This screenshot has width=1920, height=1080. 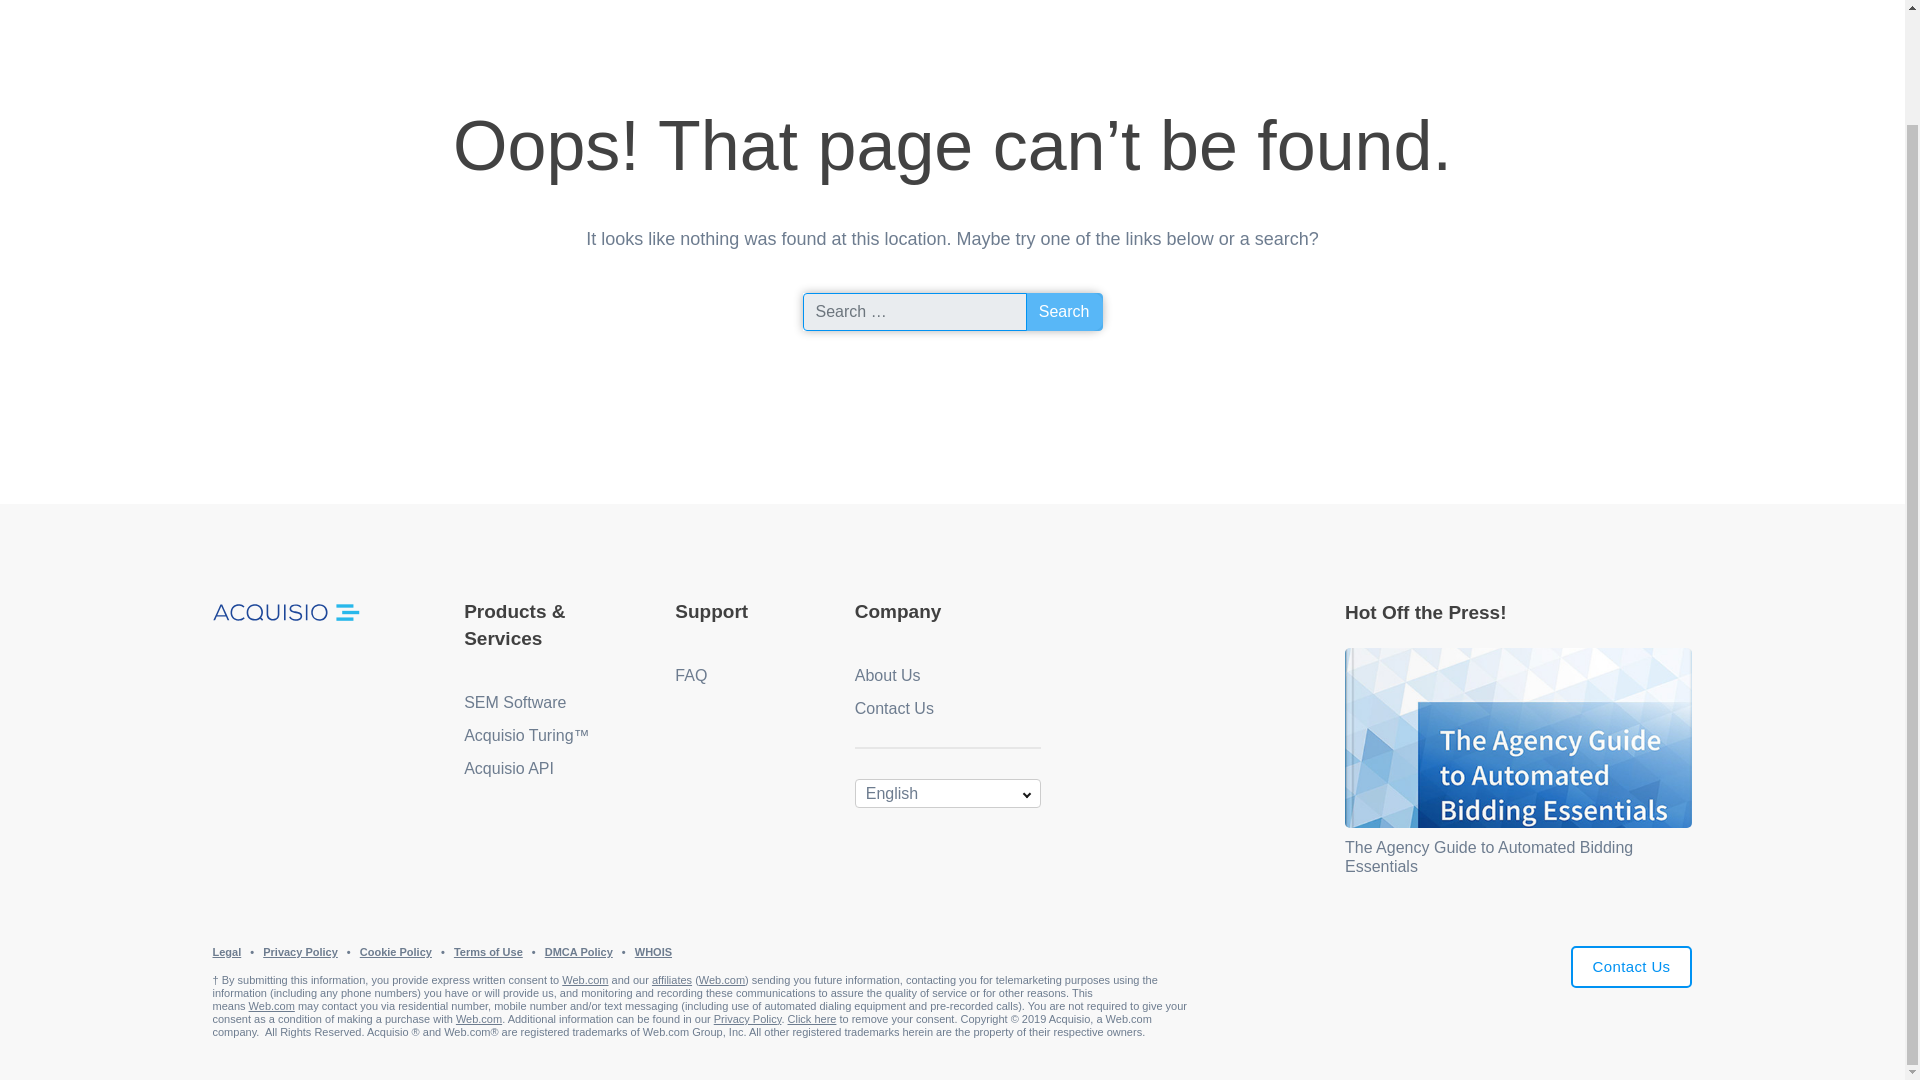 I want to click on Company, so click(x=898, y=611).